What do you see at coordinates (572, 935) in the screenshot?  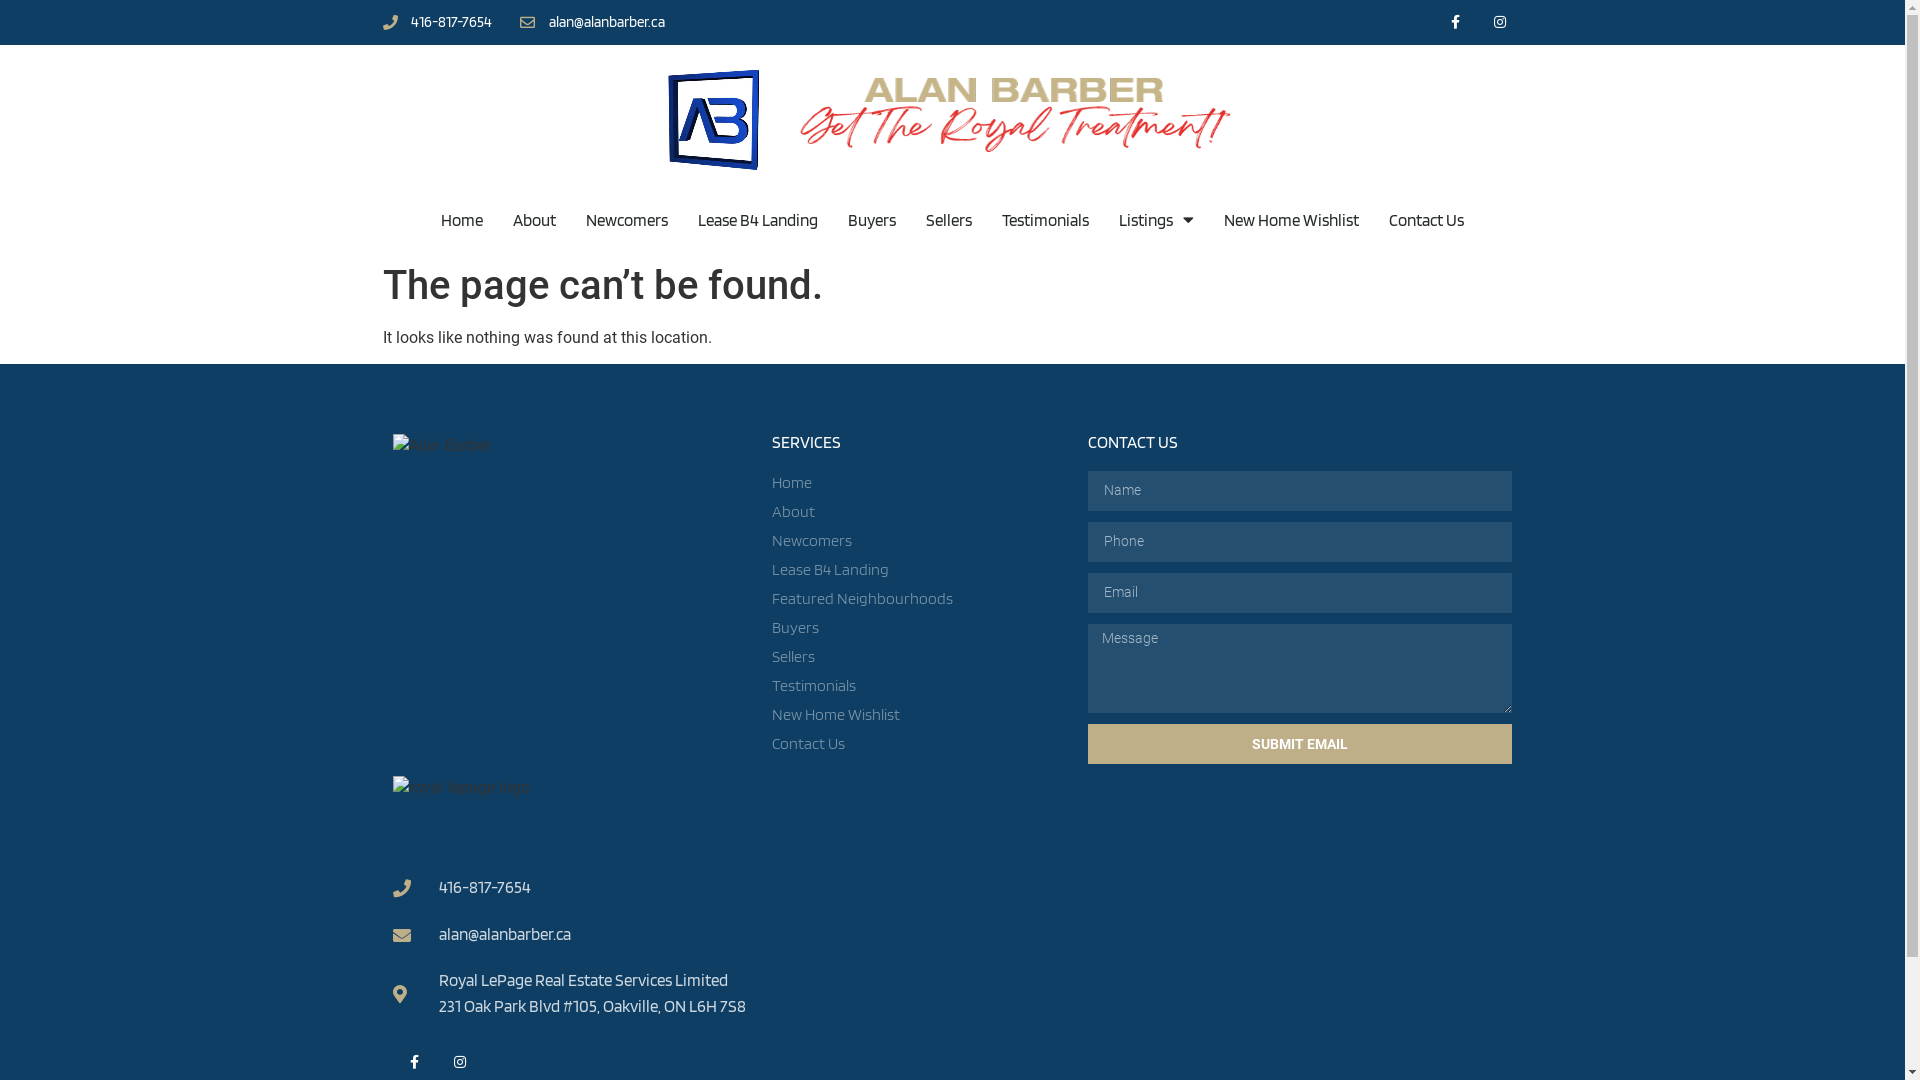 I see `alan@alanbarber.ca` at bounding box center [572, 935].